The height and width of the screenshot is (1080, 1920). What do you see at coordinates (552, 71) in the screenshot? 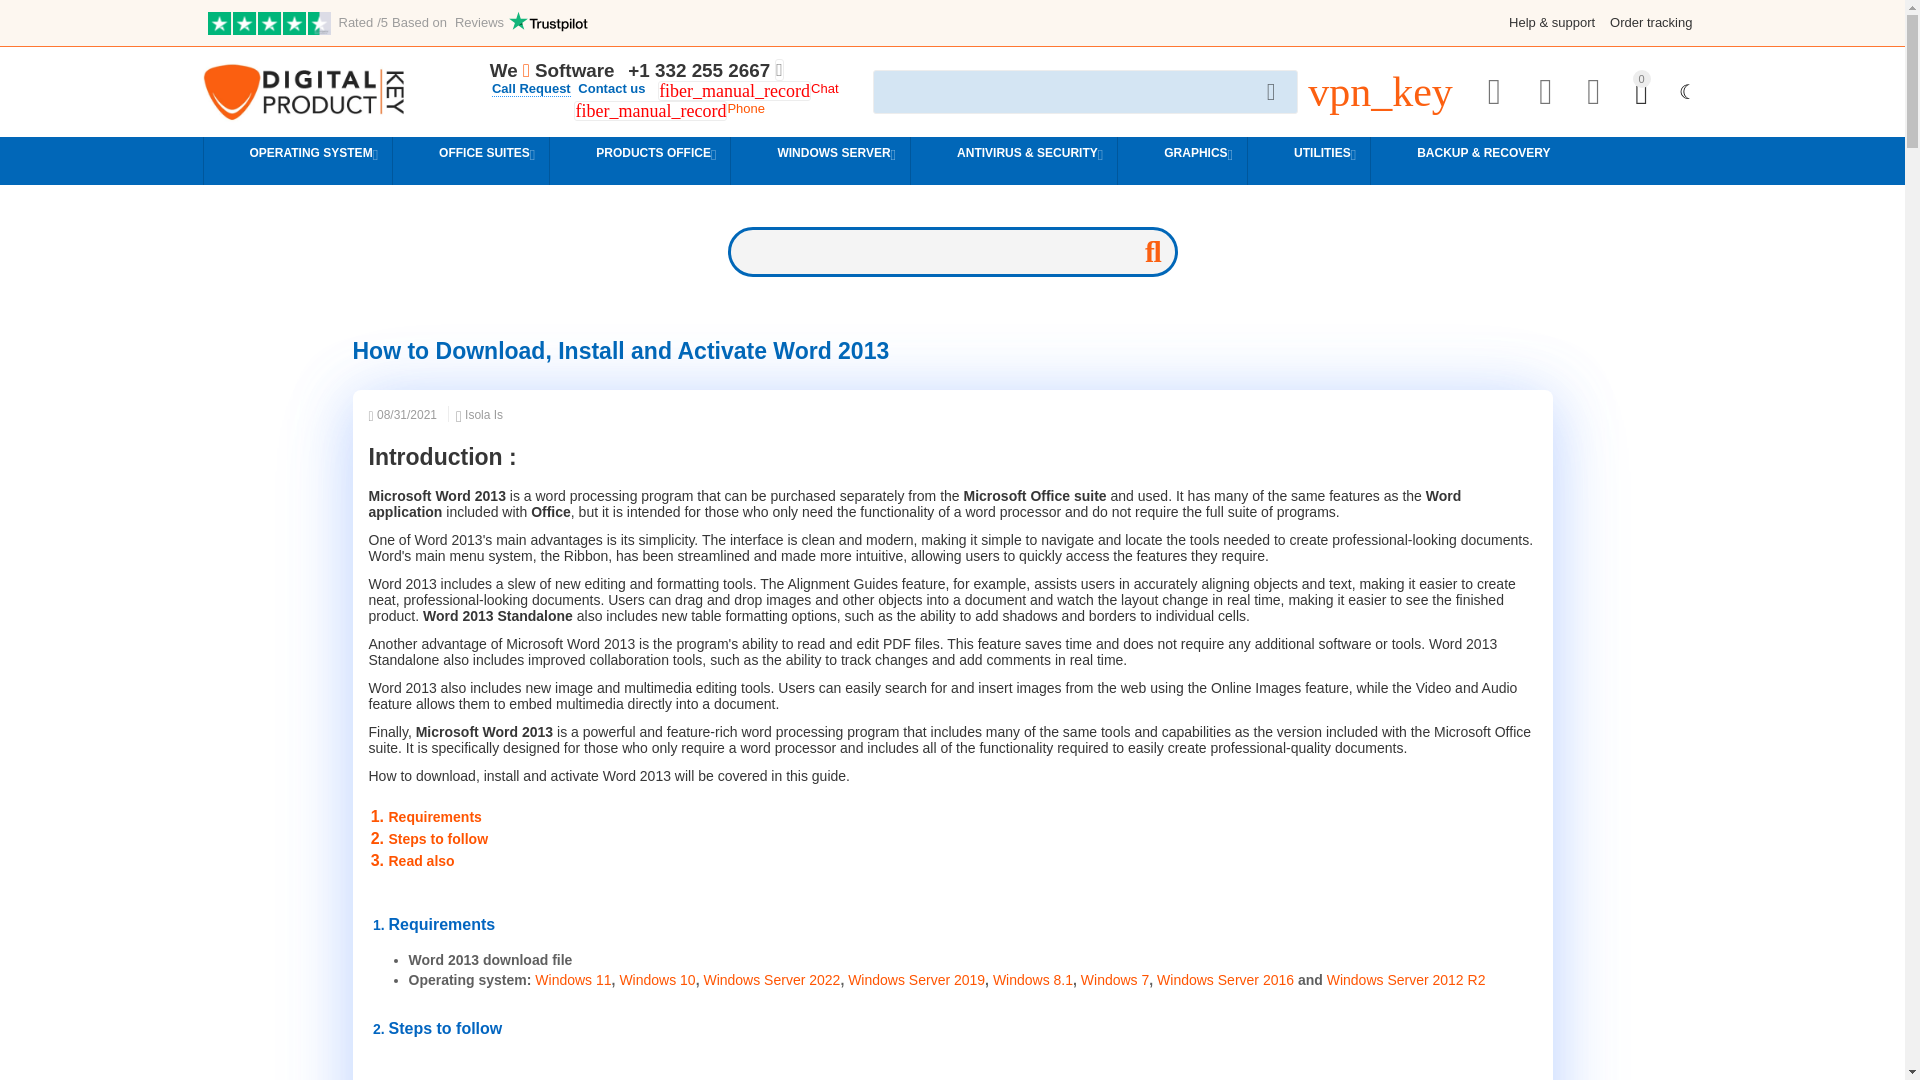
I see `We love Software` at bounding box center [552, 71].